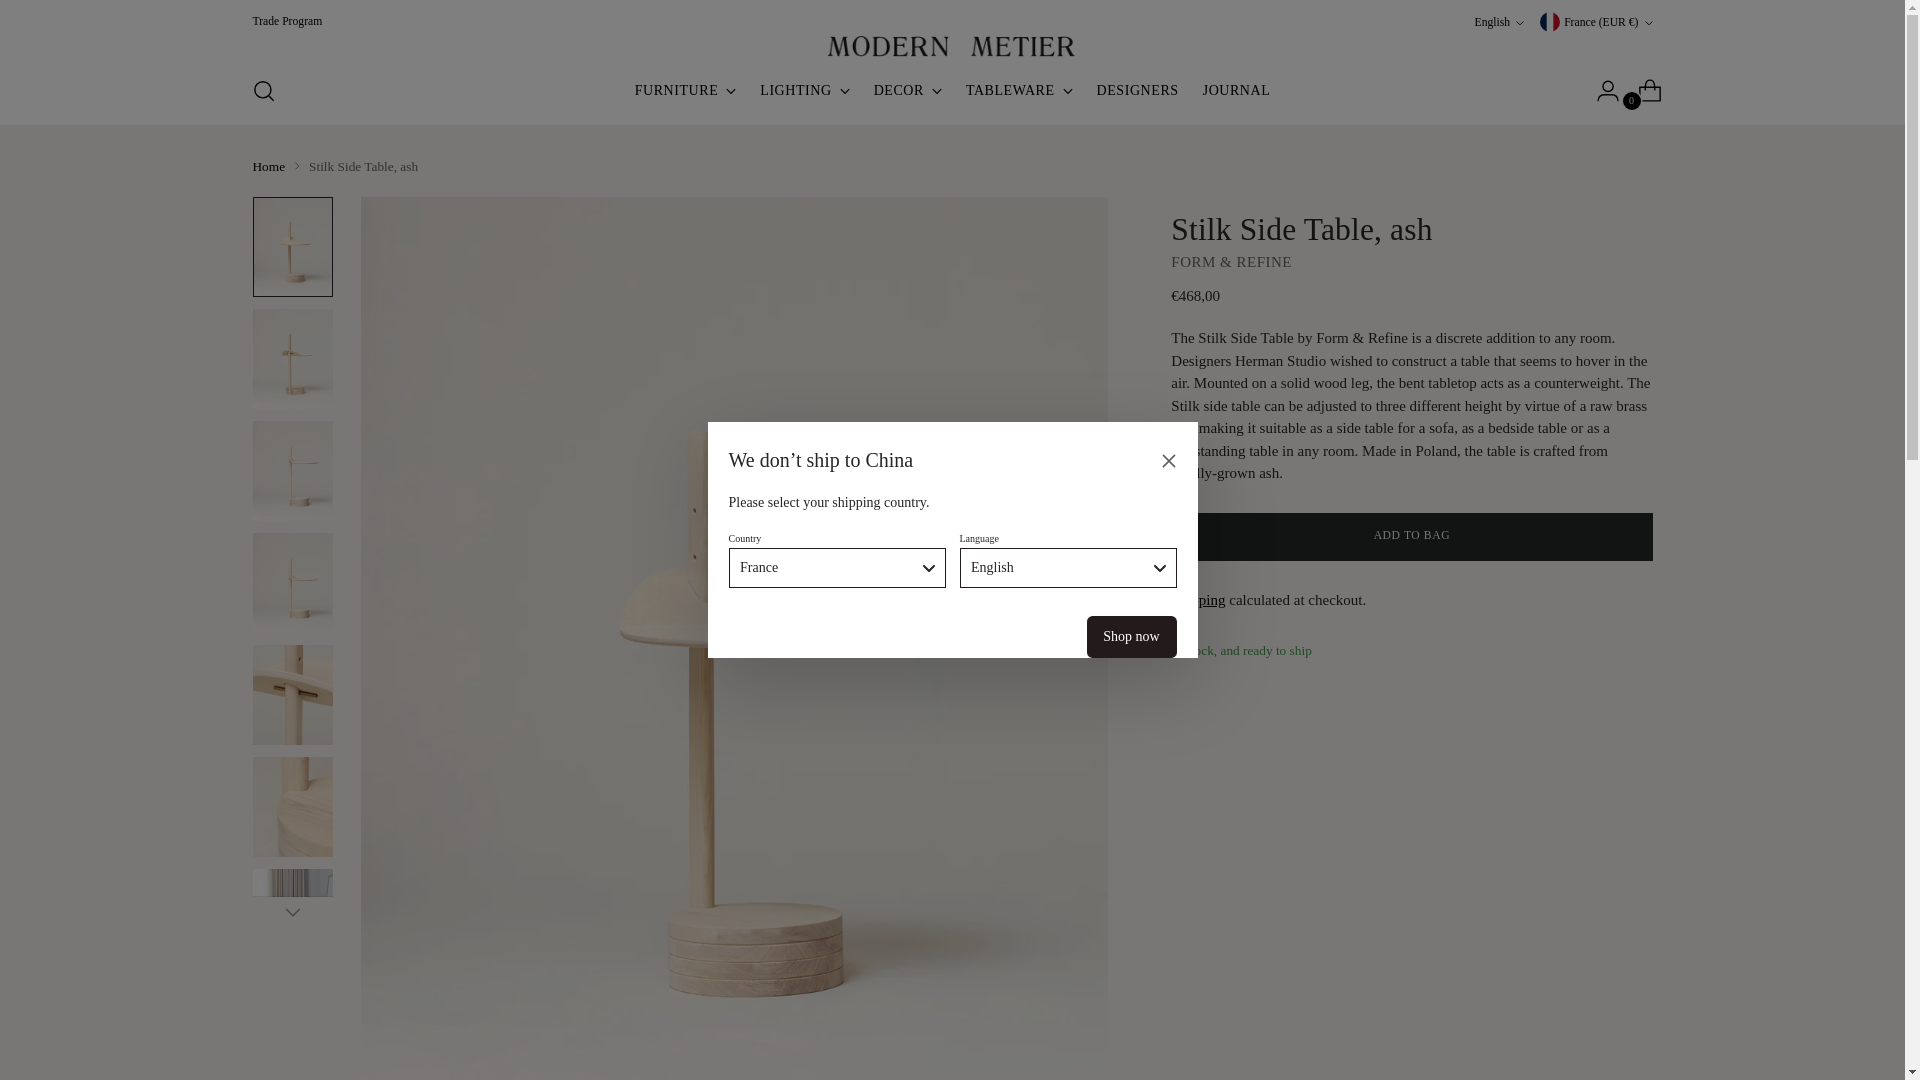 The height and width of the screenshot is (1080, 1920). Describe the element at coordinates (836, 567) in the screenshot. I see `English` at that location.